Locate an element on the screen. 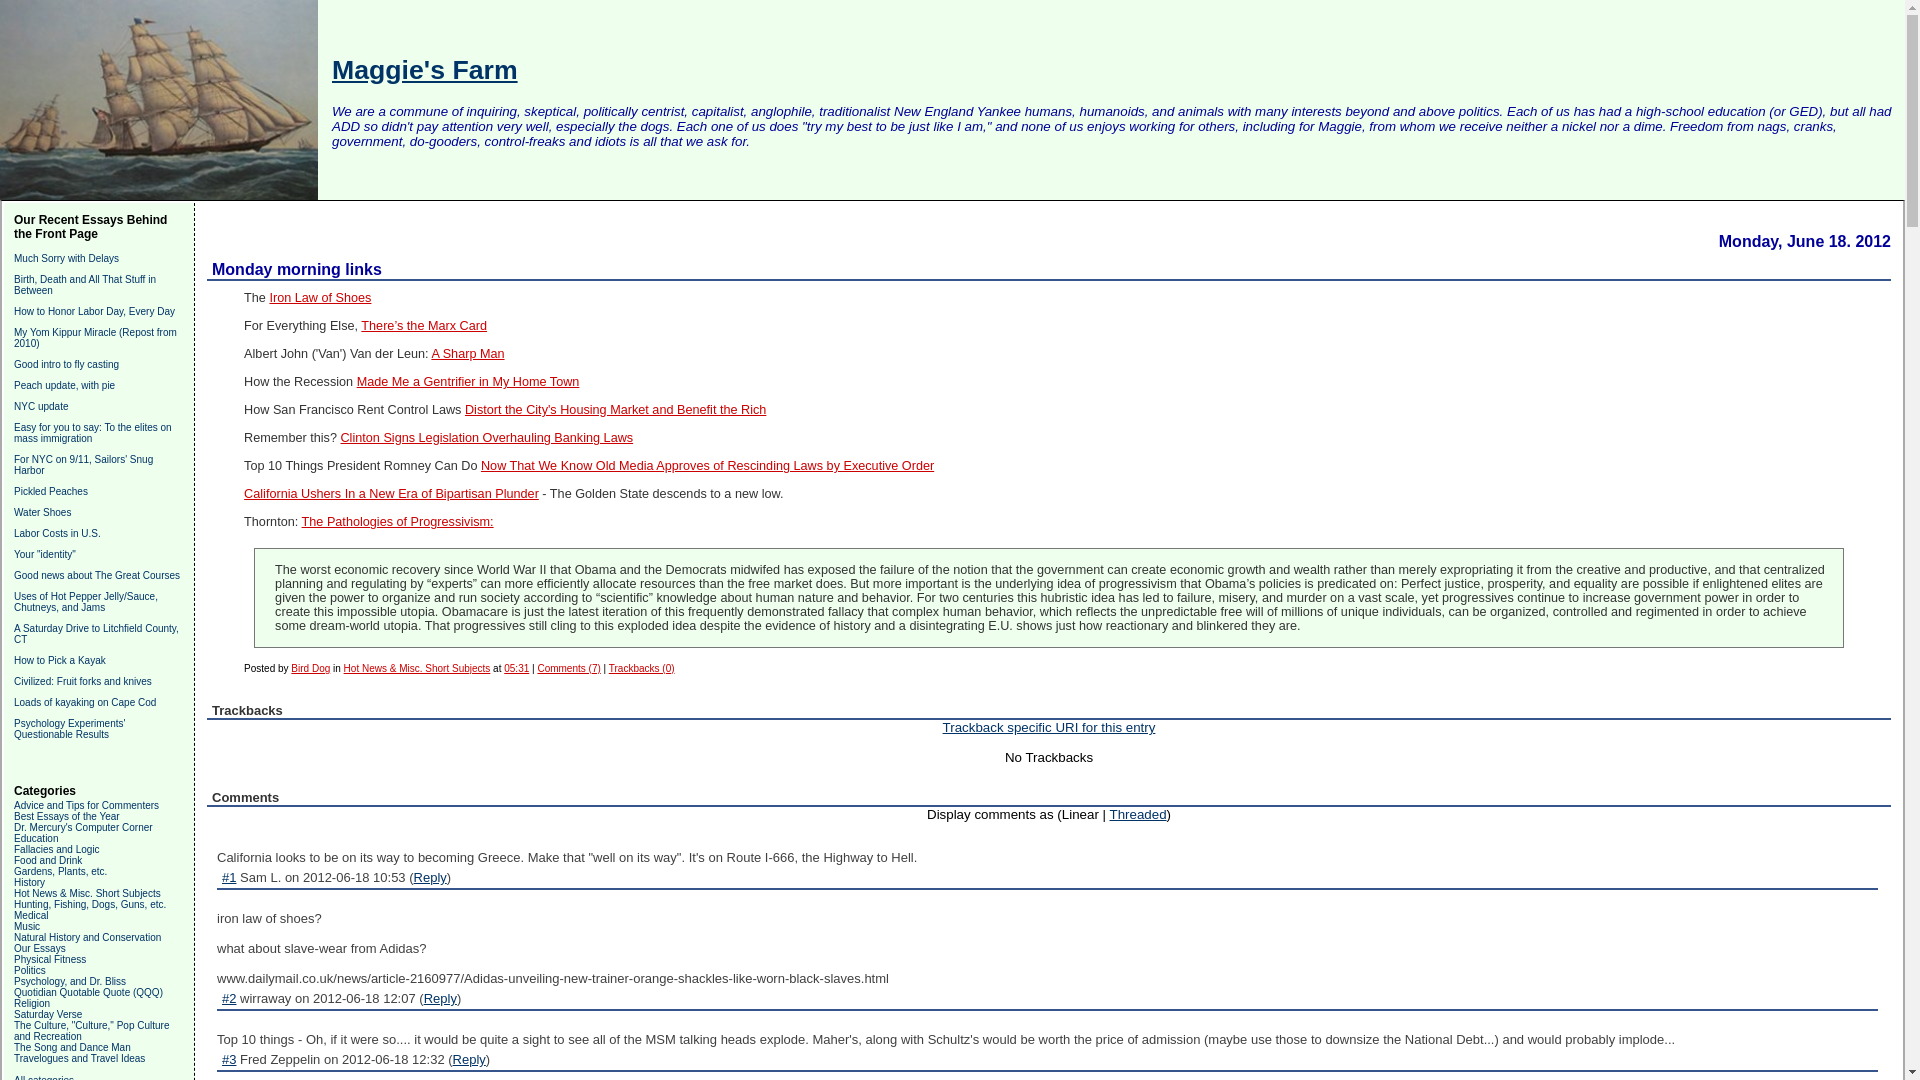 Image resolution: width=1920 pixels, height=1080 pixels. Food and Drink is located at coordinates (48, 860).